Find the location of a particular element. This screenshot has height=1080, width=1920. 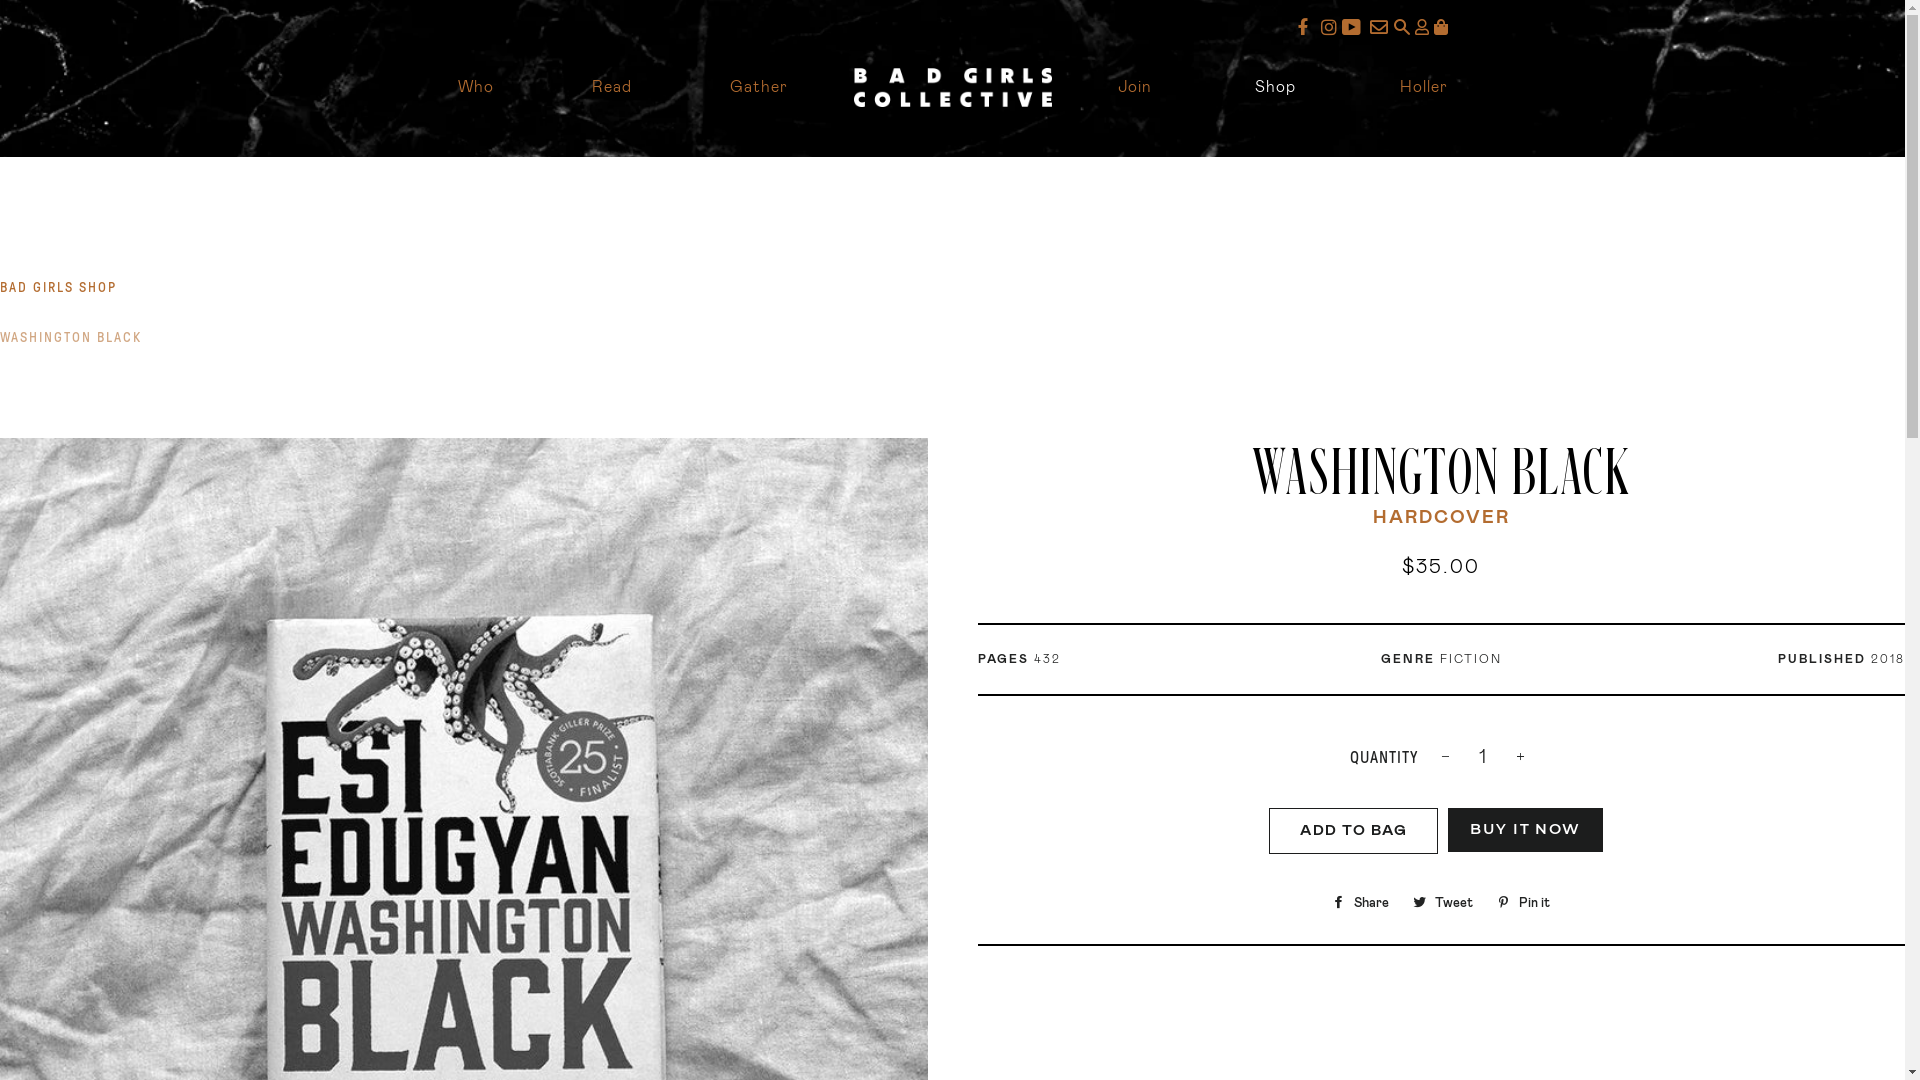

BUY IT NOW is located at coordinates (1526, 830).